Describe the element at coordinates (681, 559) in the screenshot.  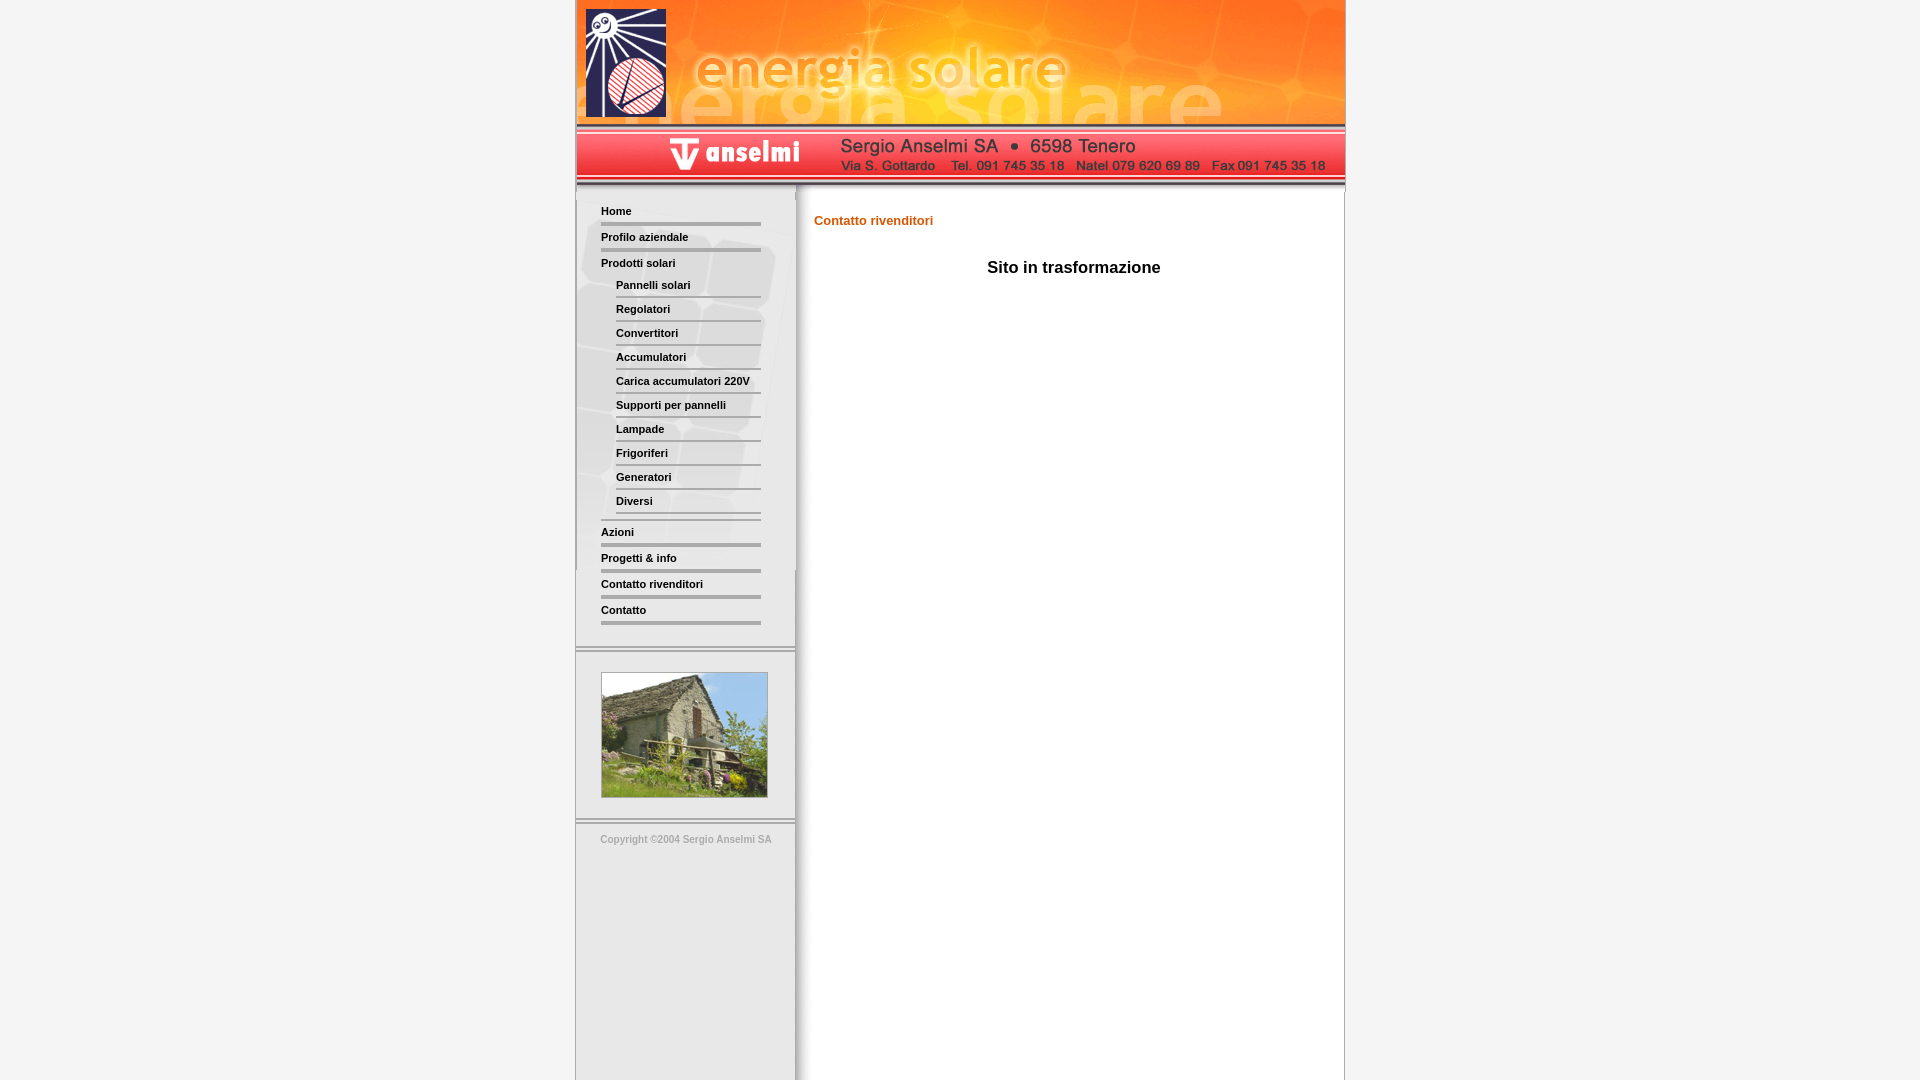
I see `Progetti & info` at that location.